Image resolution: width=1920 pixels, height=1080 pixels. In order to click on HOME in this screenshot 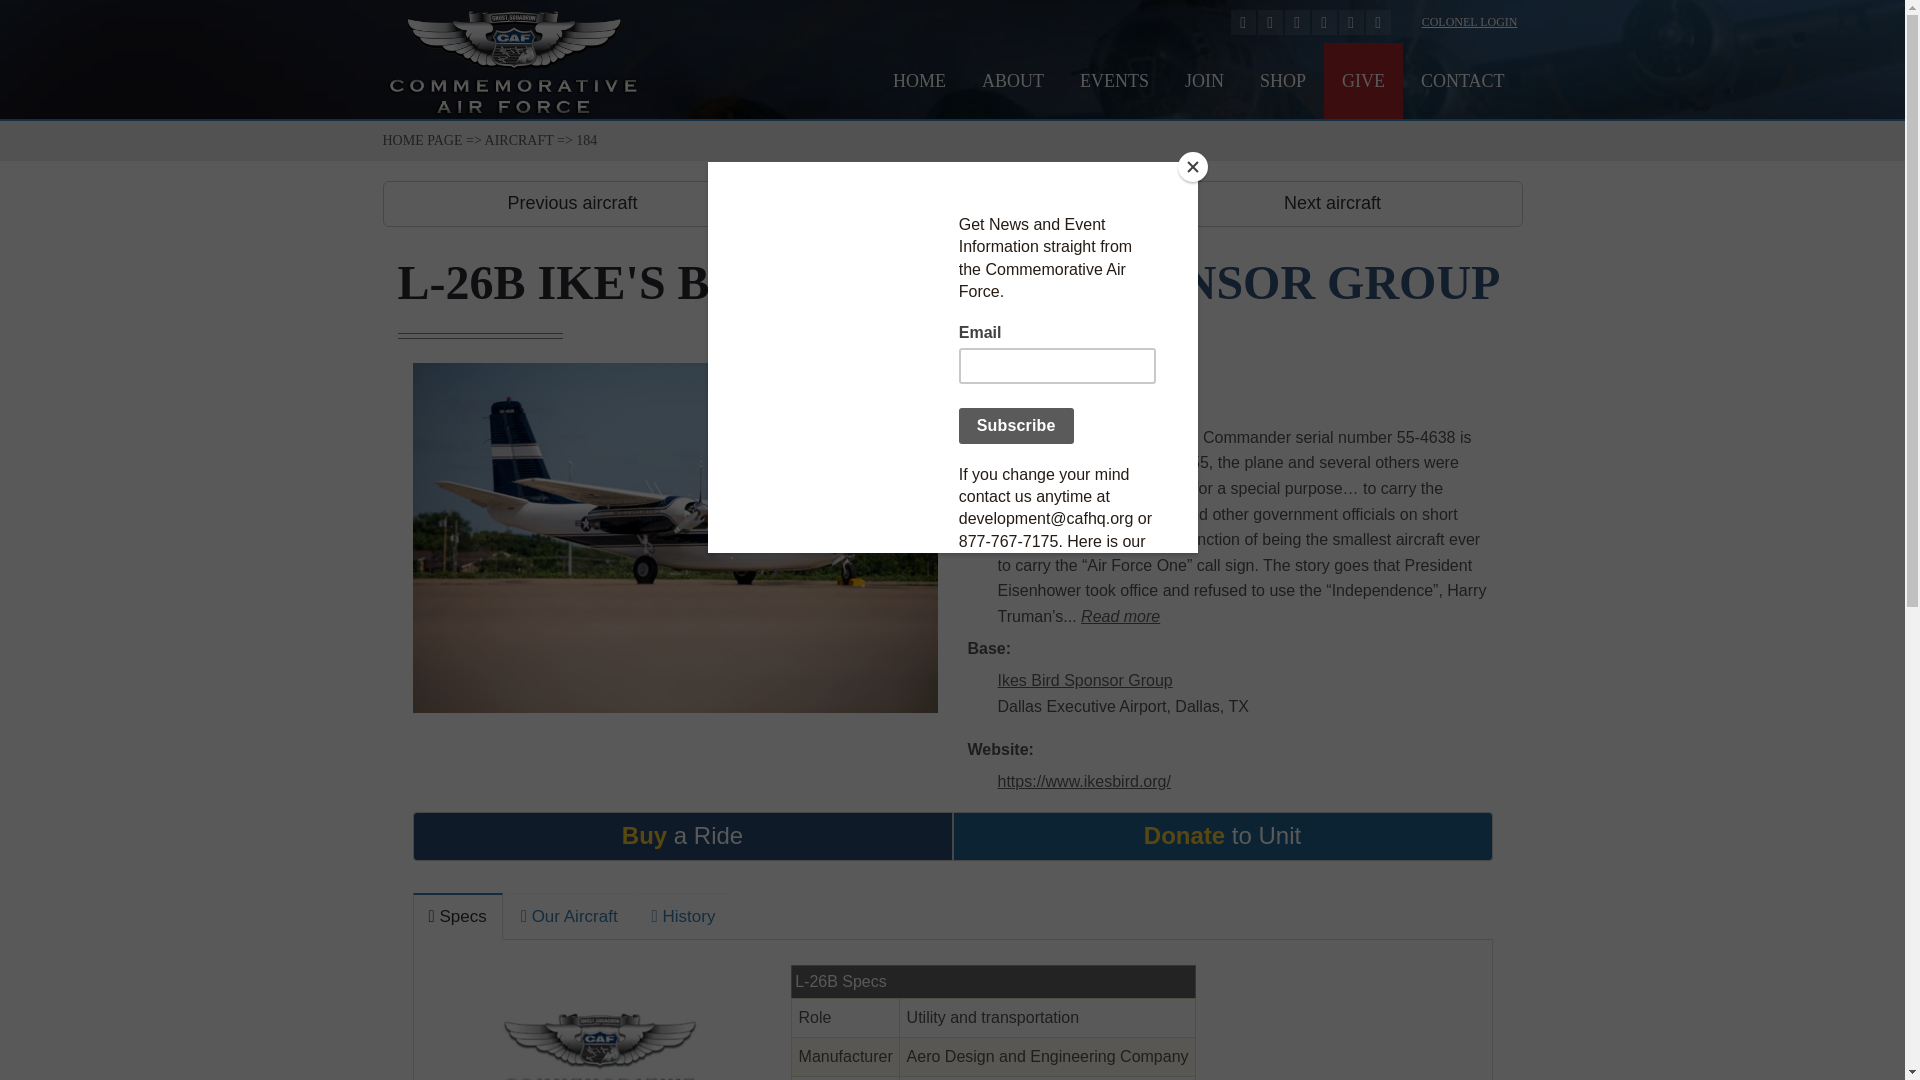, I will do `click(919, 80)`.